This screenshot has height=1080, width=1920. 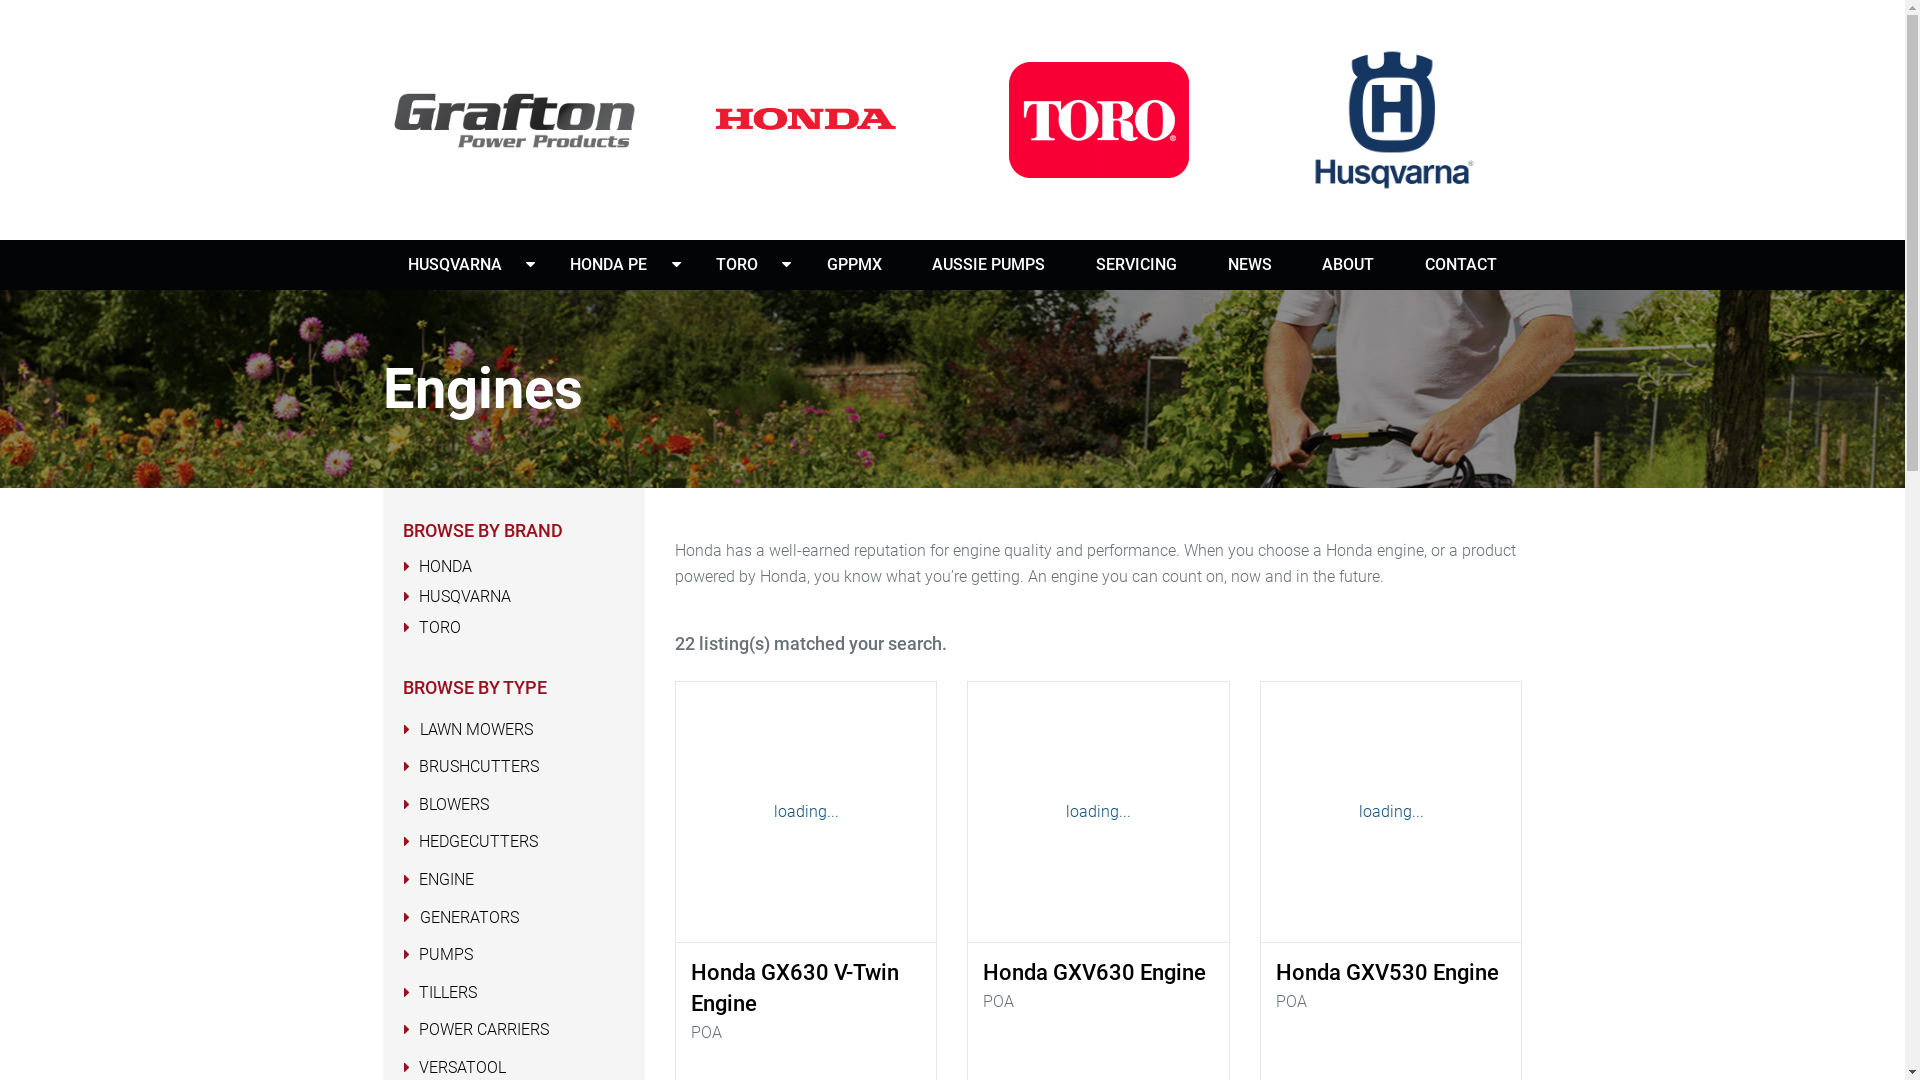 What do you see at coordinates (444, 566) in the screenshot?
I see `HONDA` at bounding box center [444, 566].